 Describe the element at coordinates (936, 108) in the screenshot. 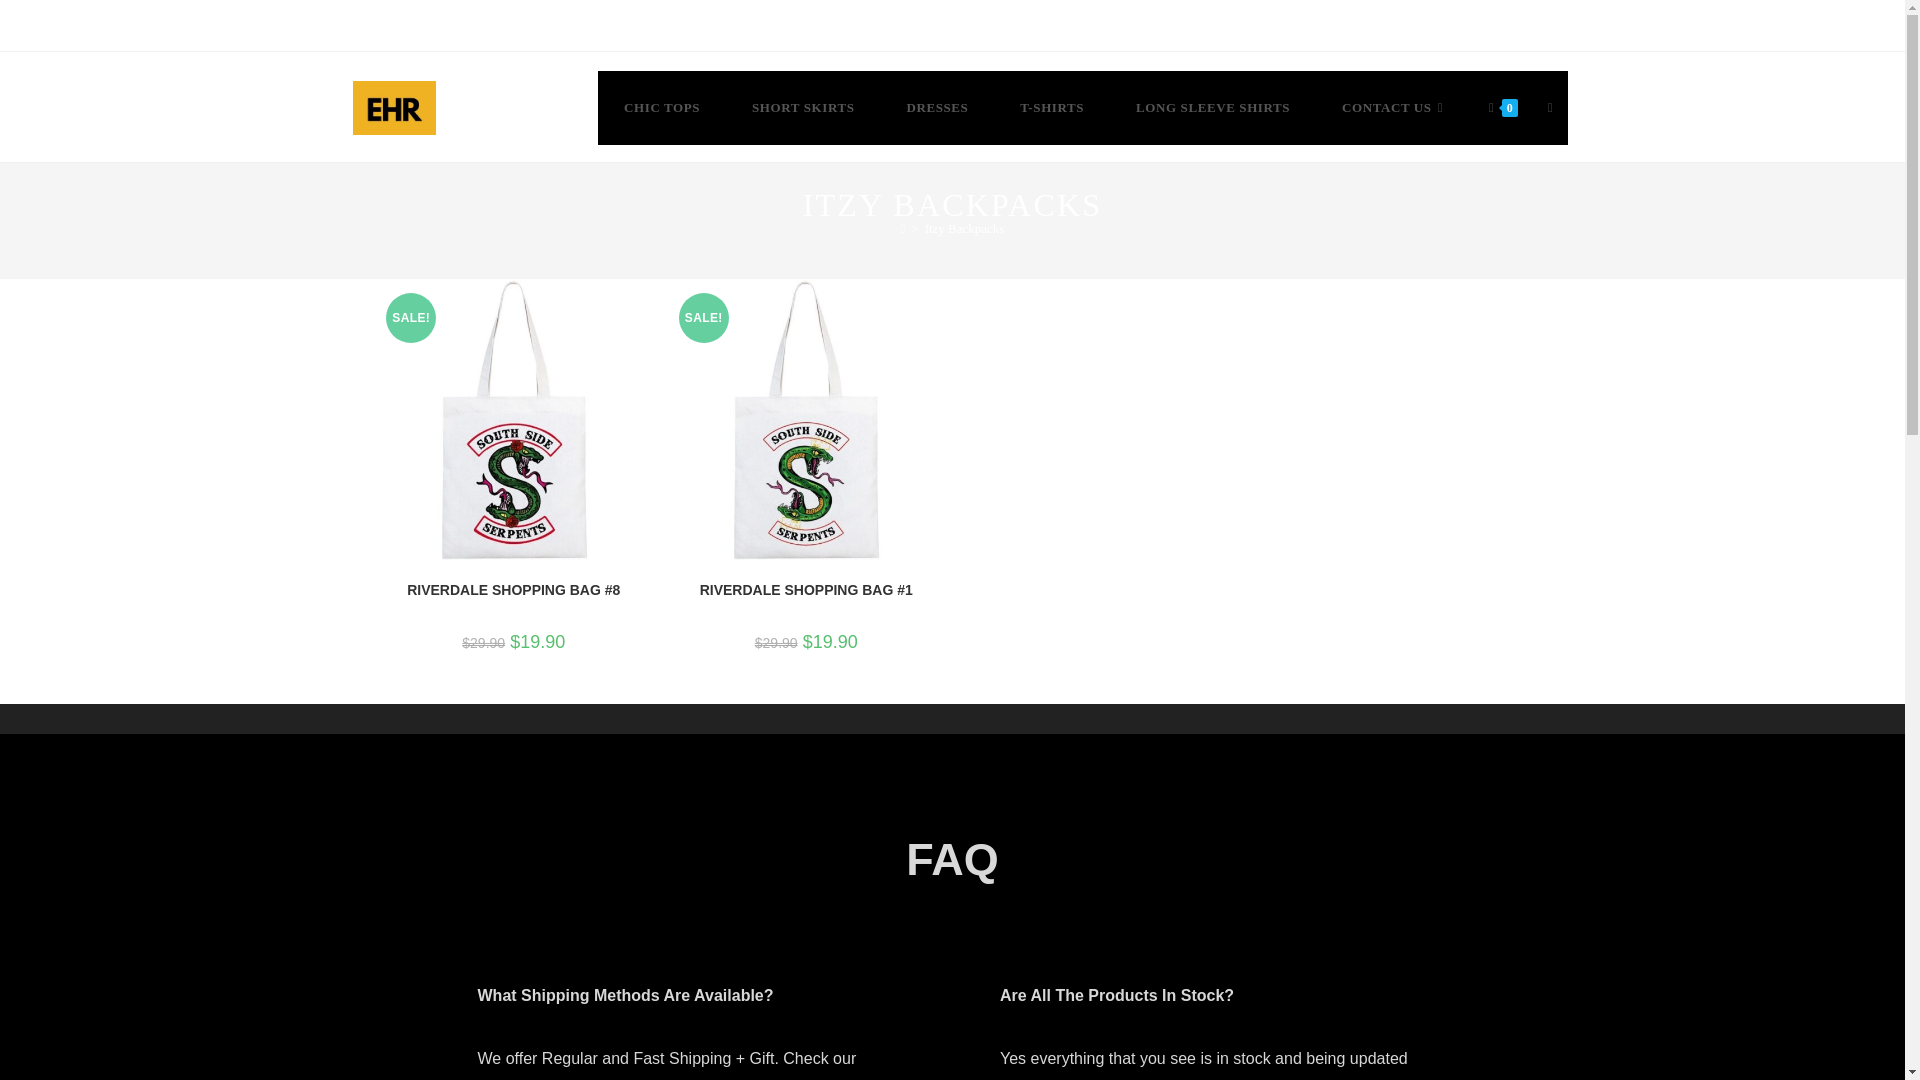

I see `DRESSES` at that location.